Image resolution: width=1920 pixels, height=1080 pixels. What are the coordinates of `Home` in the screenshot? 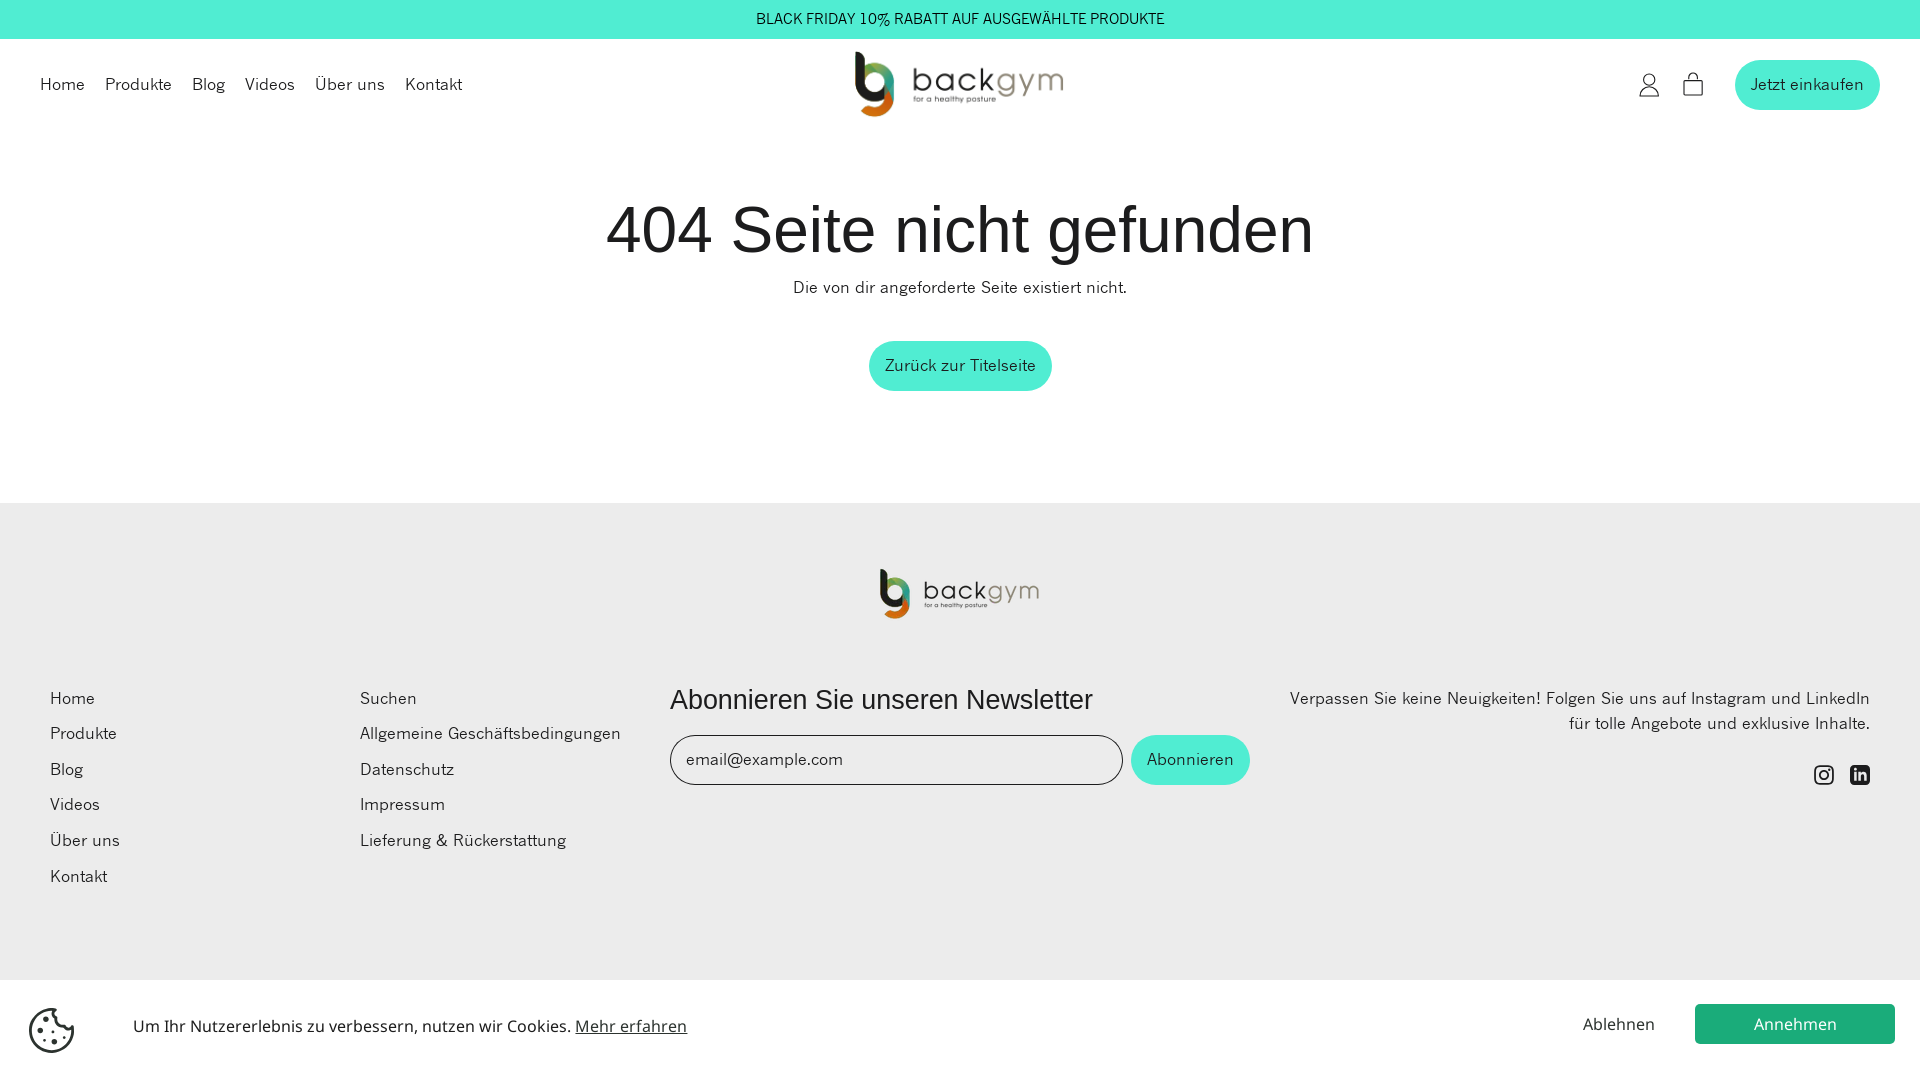 It's located at (72, 698).